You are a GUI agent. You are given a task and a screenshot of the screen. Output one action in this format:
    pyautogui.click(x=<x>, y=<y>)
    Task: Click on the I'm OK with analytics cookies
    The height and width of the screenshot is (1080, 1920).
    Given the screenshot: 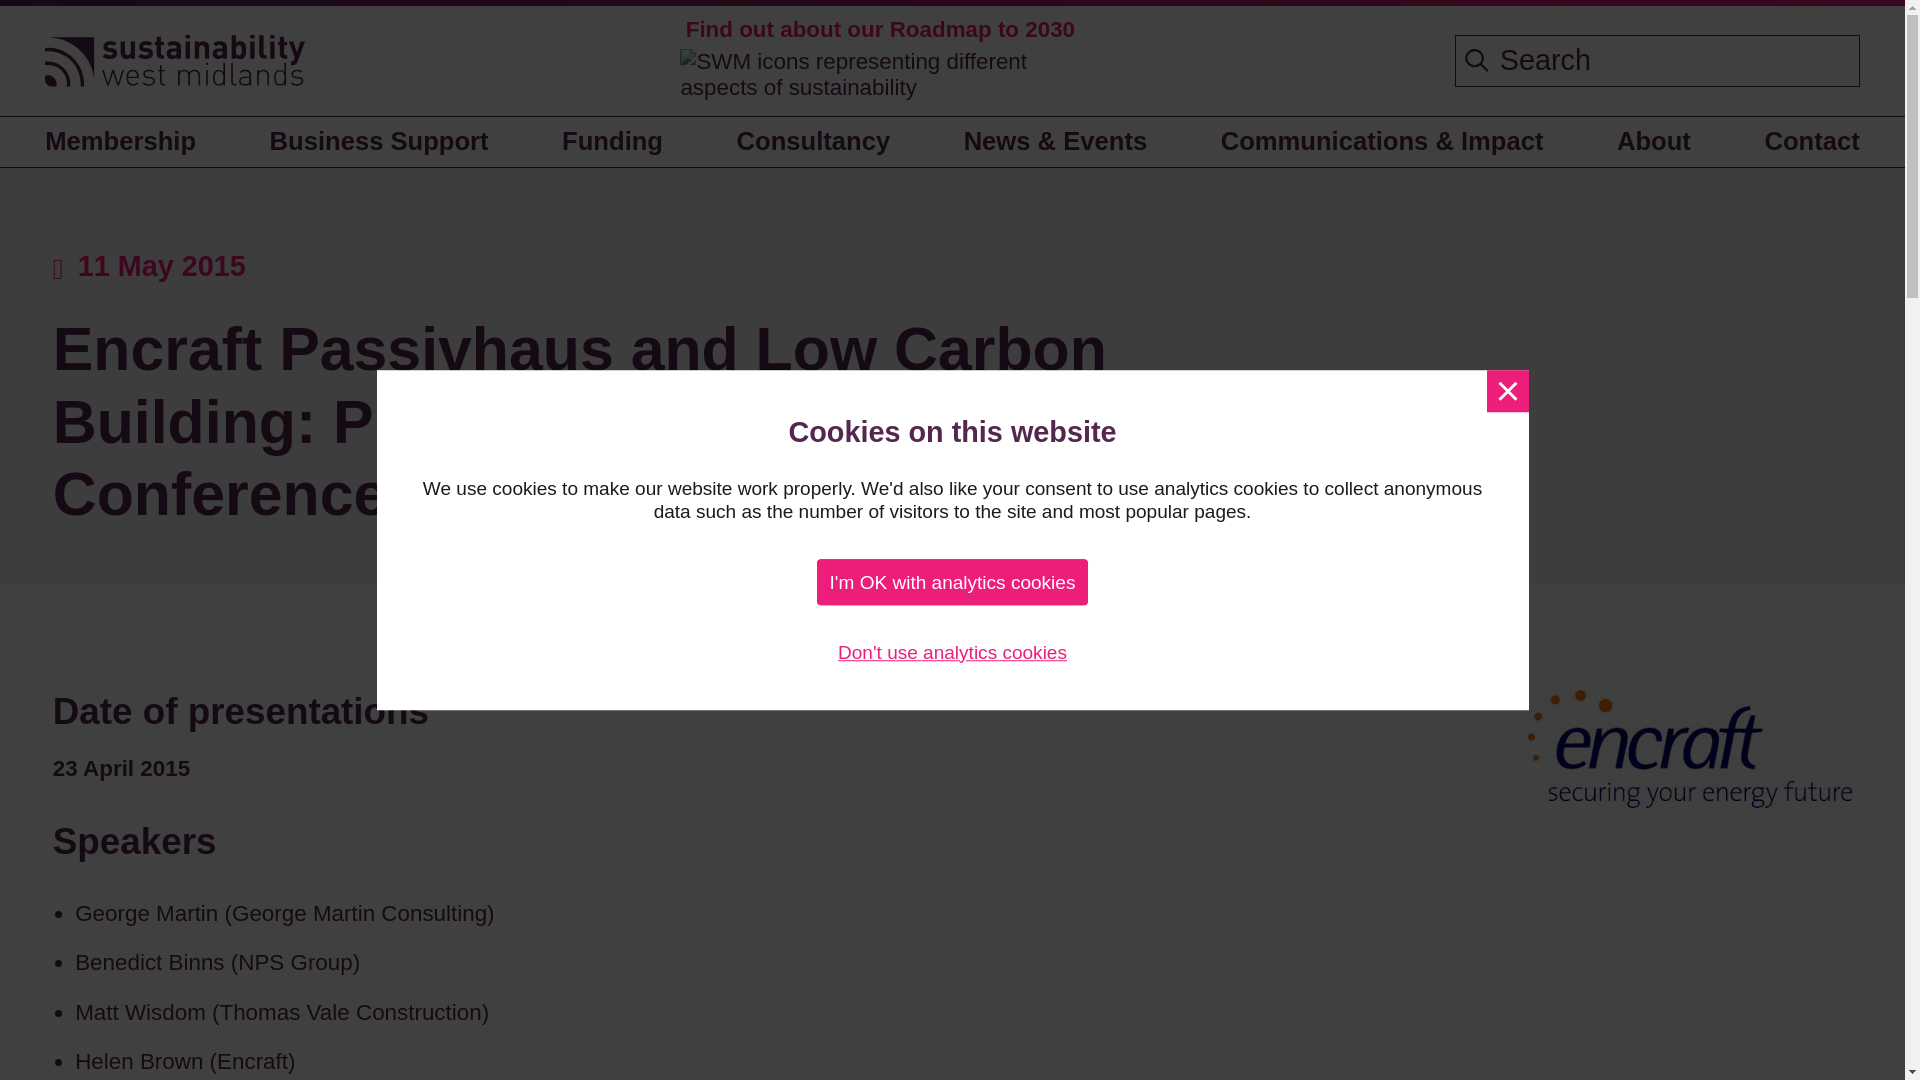 What is the action you would take?
    pyautogui.click(x=952, y=582)
    